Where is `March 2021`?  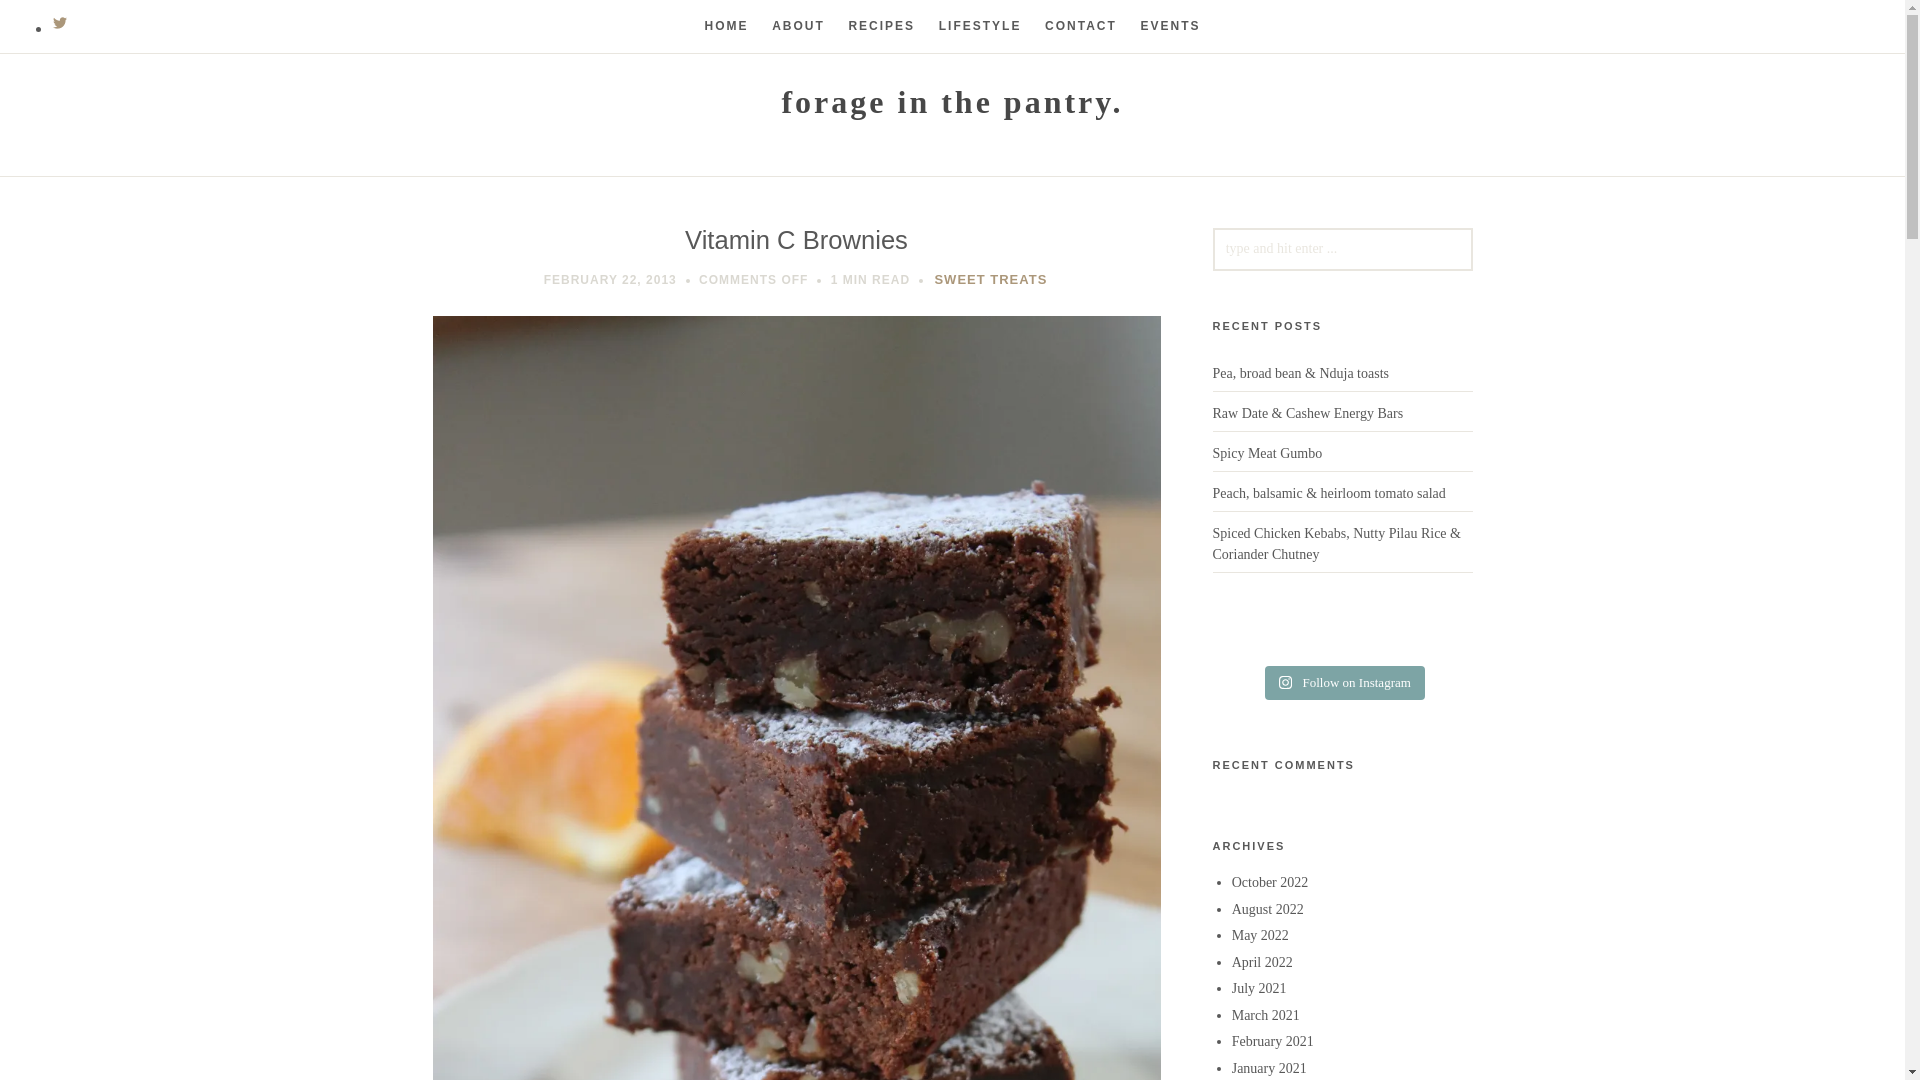
March 2021 is located at coordinates (1266, 1014).